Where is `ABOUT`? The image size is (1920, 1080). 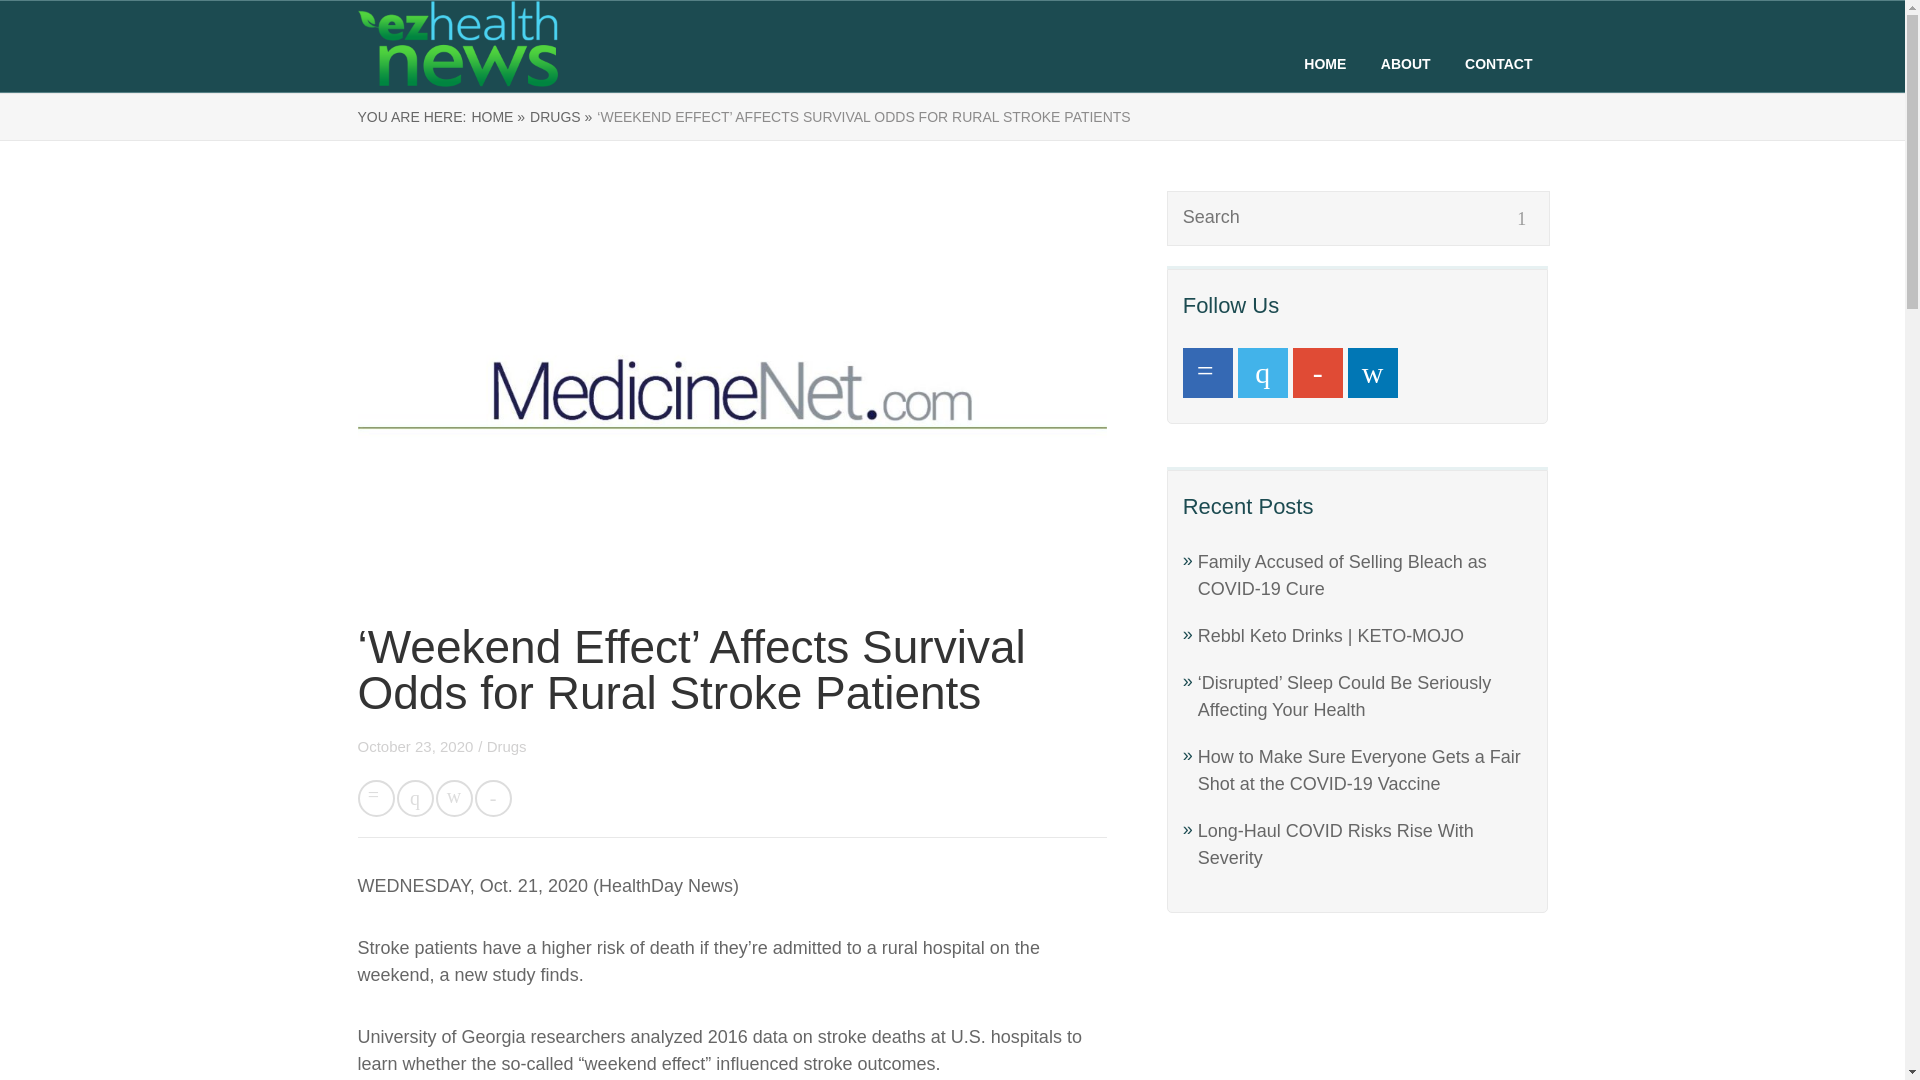
ABOUT is located at coordinates (1405, 64).